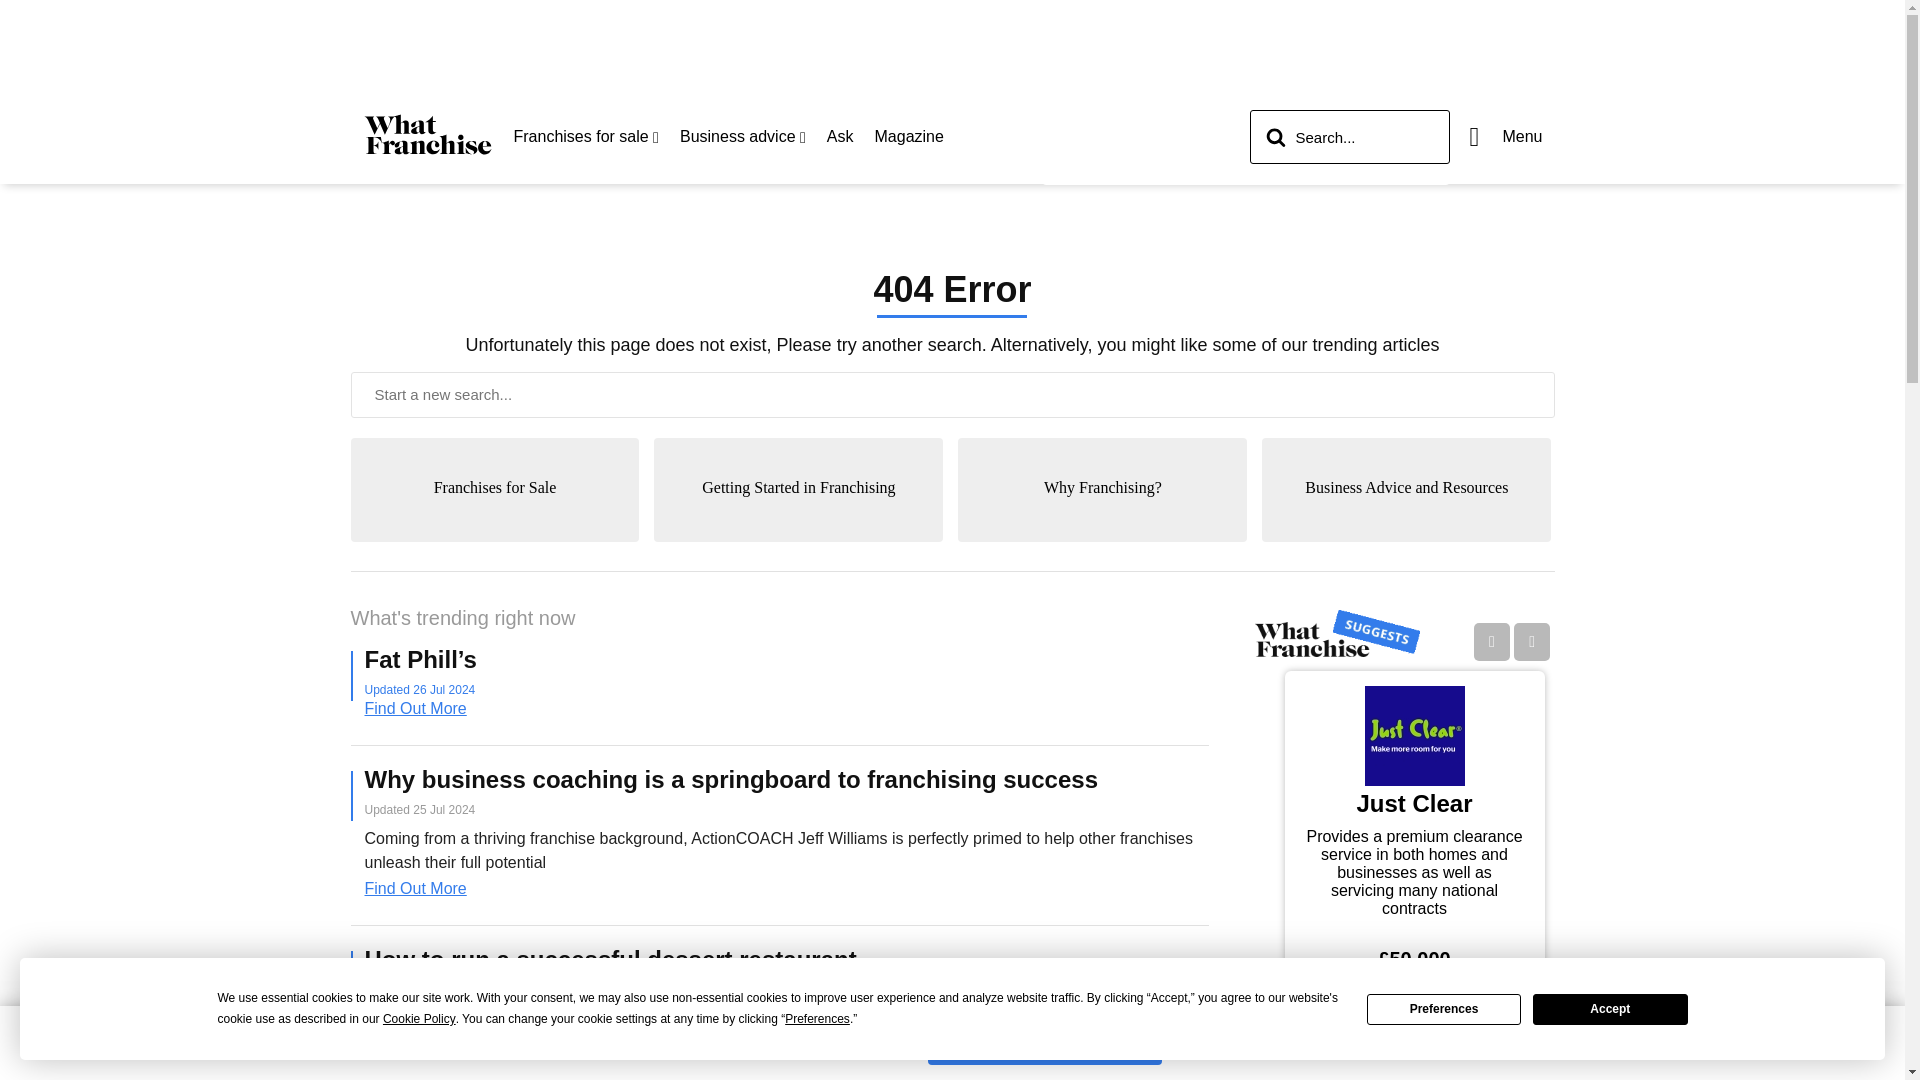  Describe the element at coordinates (798, 532) in the screenshot. I see `Getting Started in Franchising` at that location.